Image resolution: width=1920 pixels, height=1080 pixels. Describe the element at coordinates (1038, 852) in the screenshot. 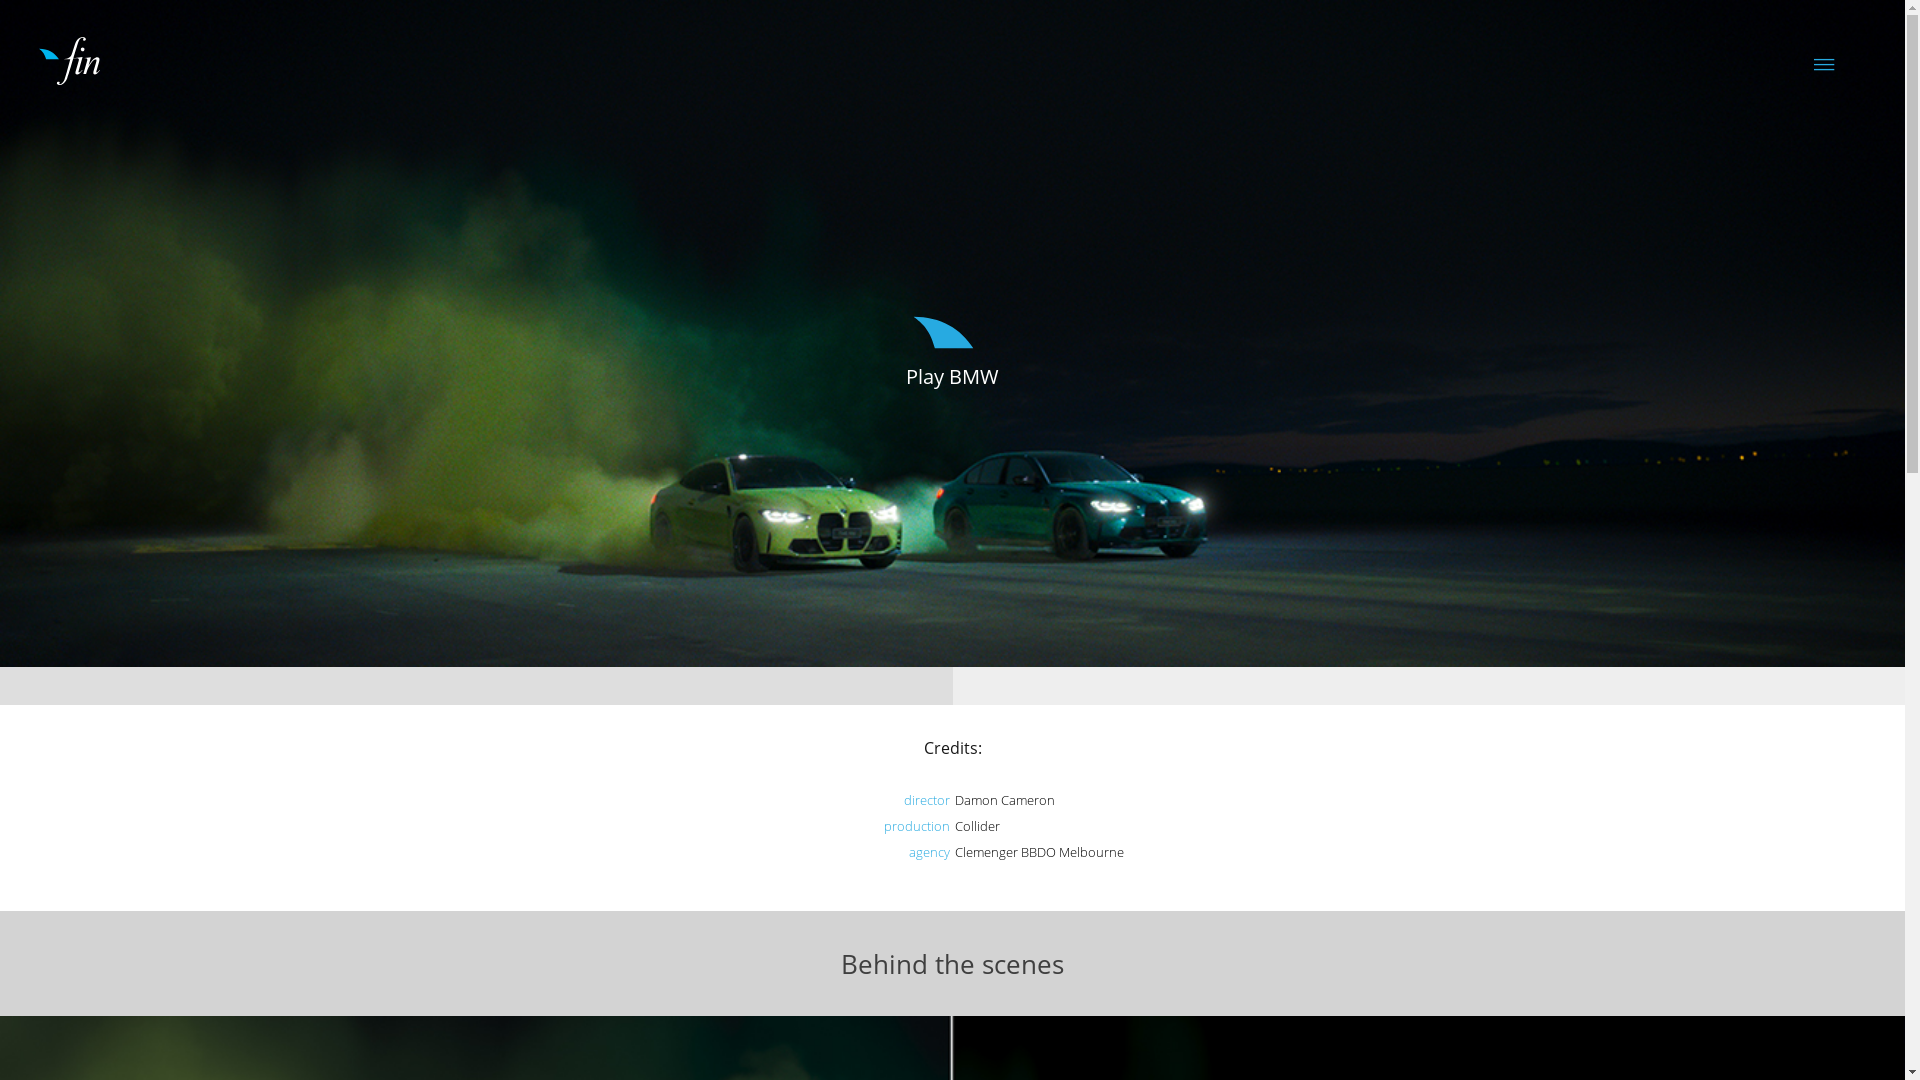

I see `Clemenger BBDO Melbourne` at that location.